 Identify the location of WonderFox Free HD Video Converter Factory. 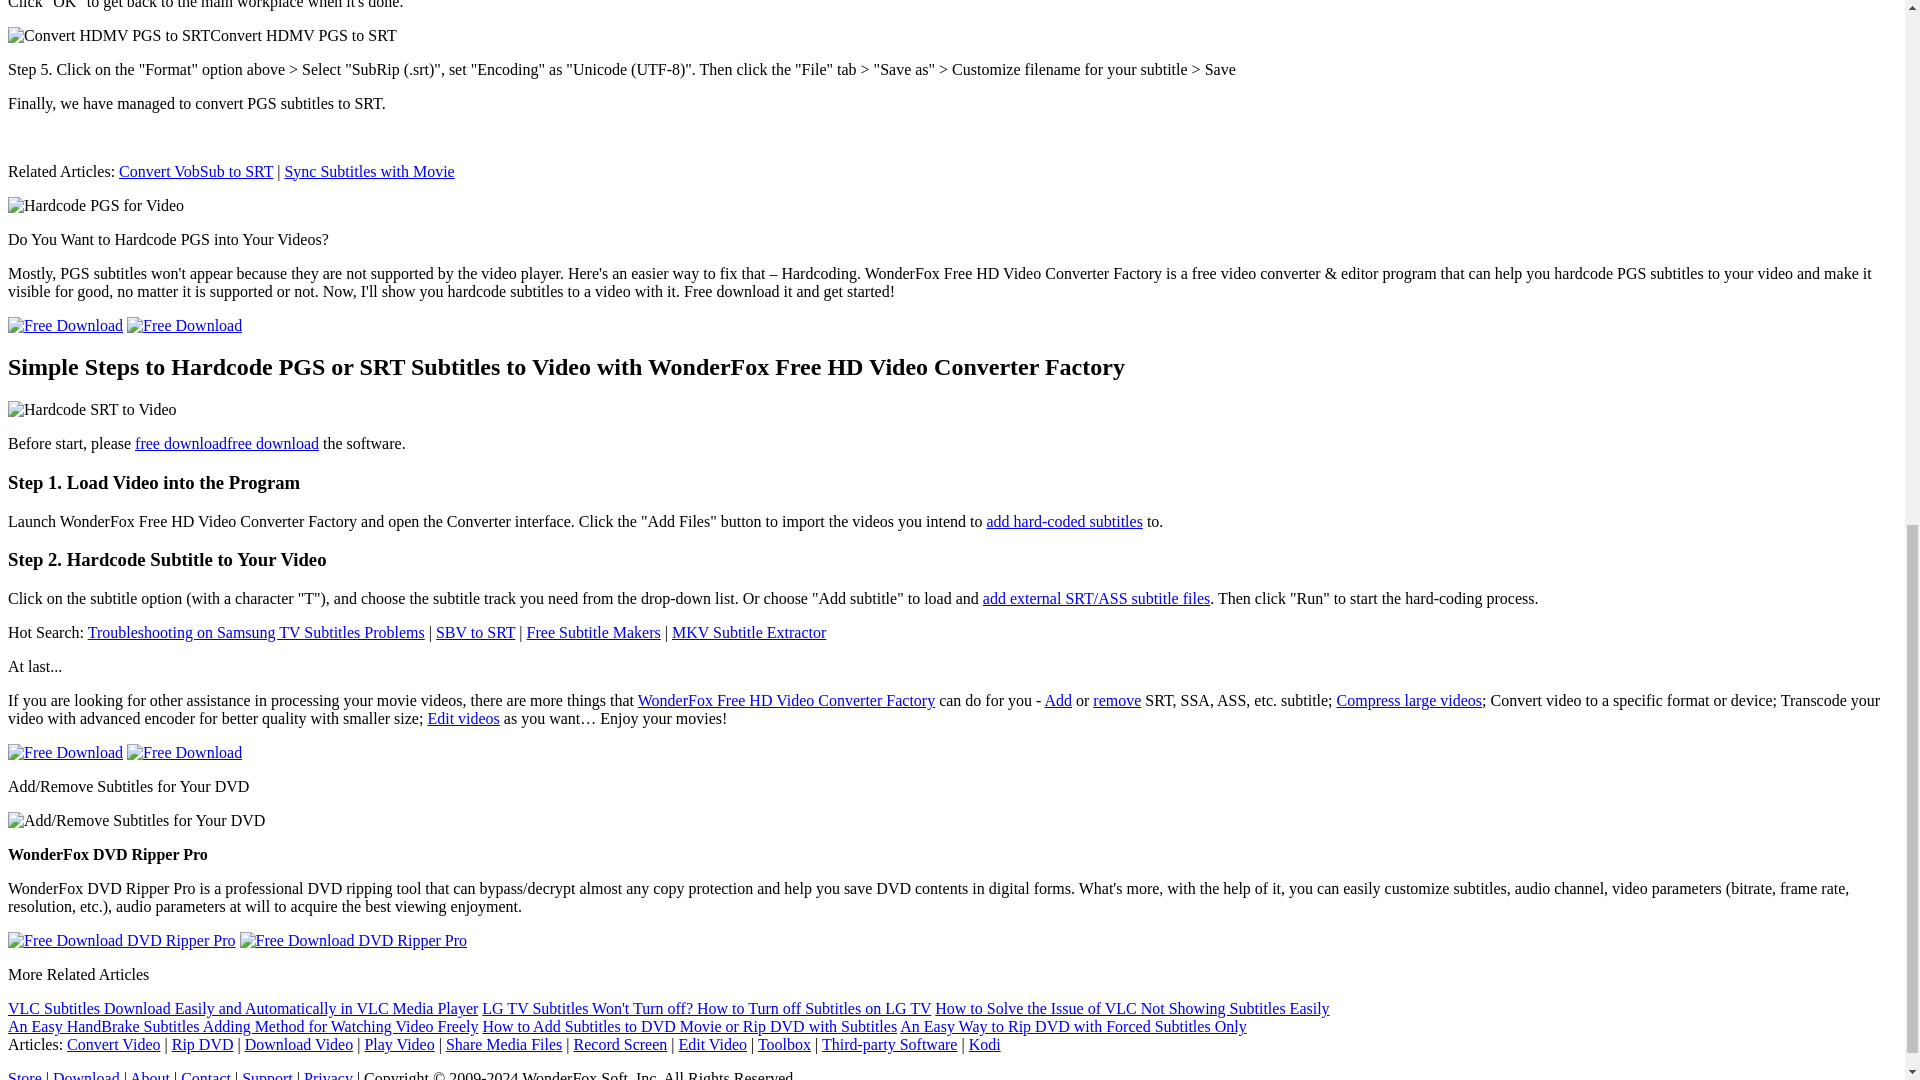
(786, 700).